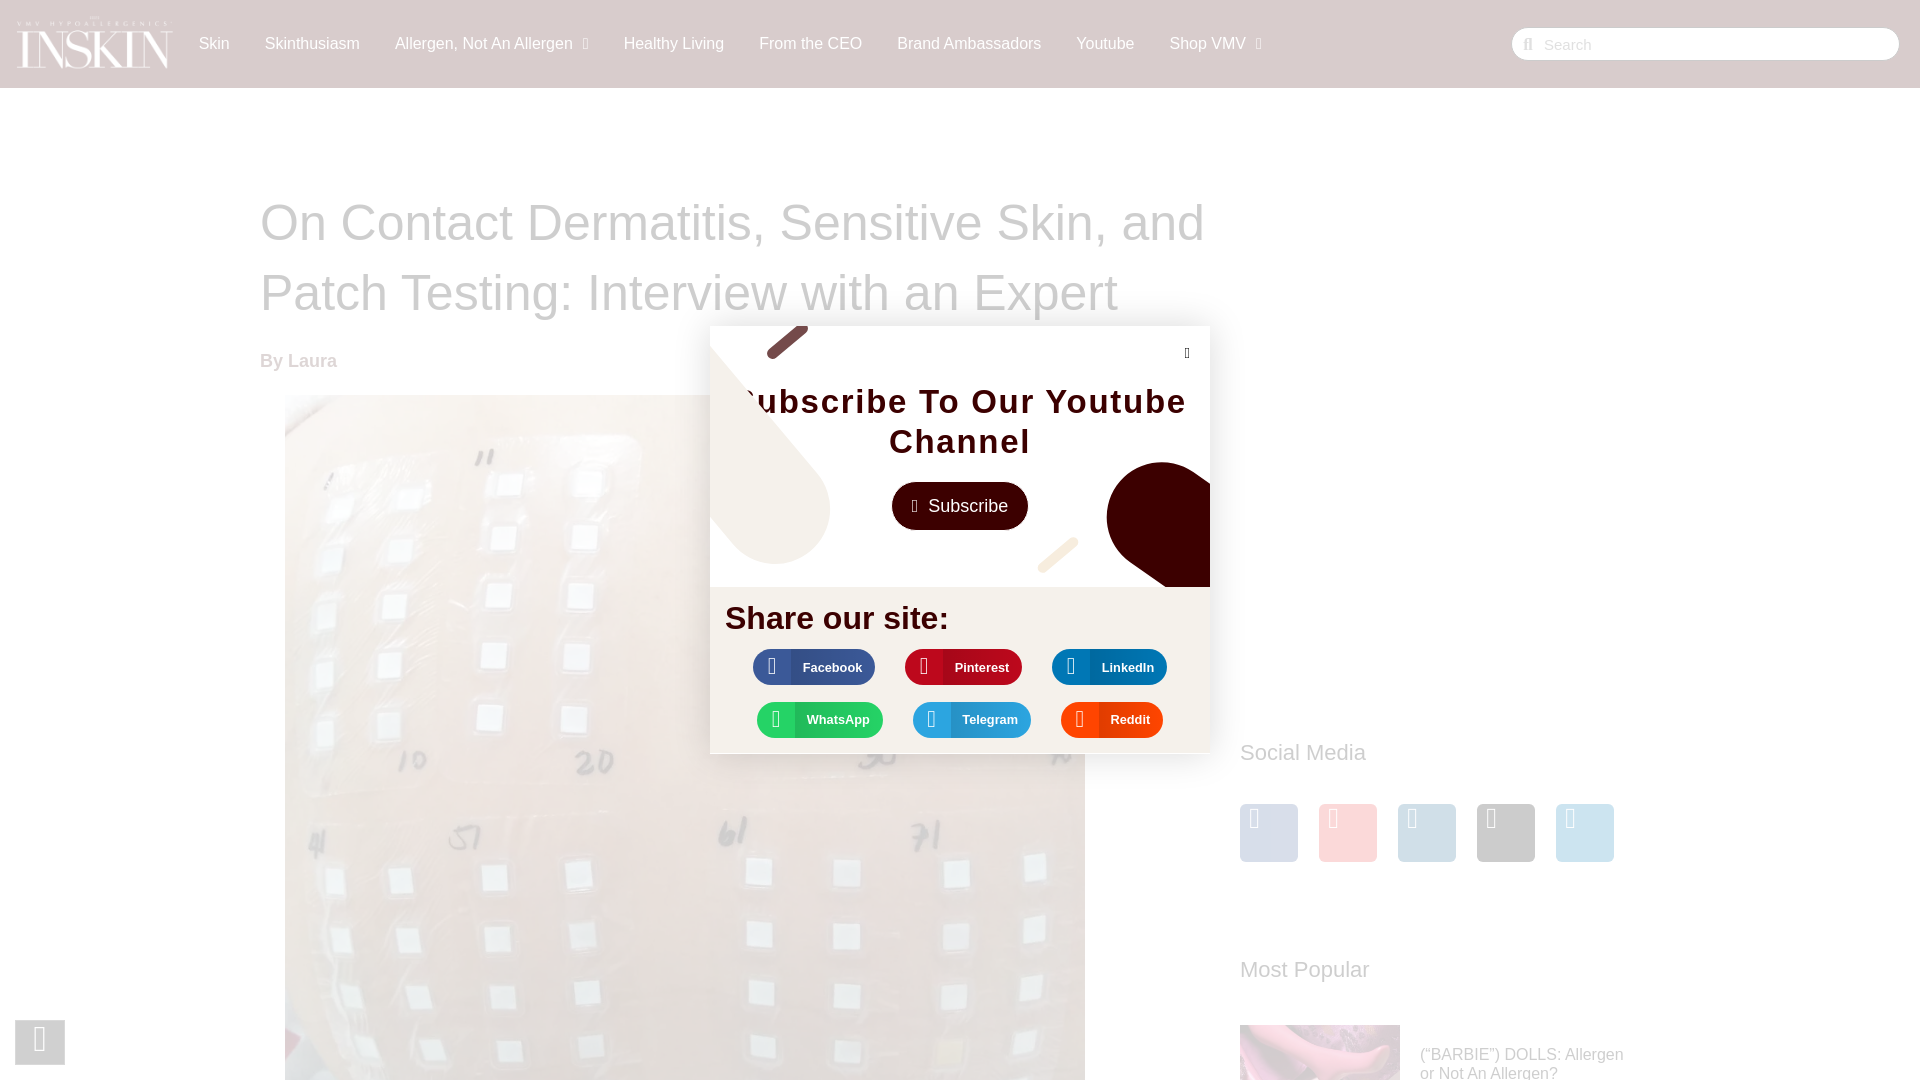 Image resolution: width=1920 pixels, height=1080 pixels. Describe the element at coordinates (214, 15) in the screenshot. I see `Skin` at that location.